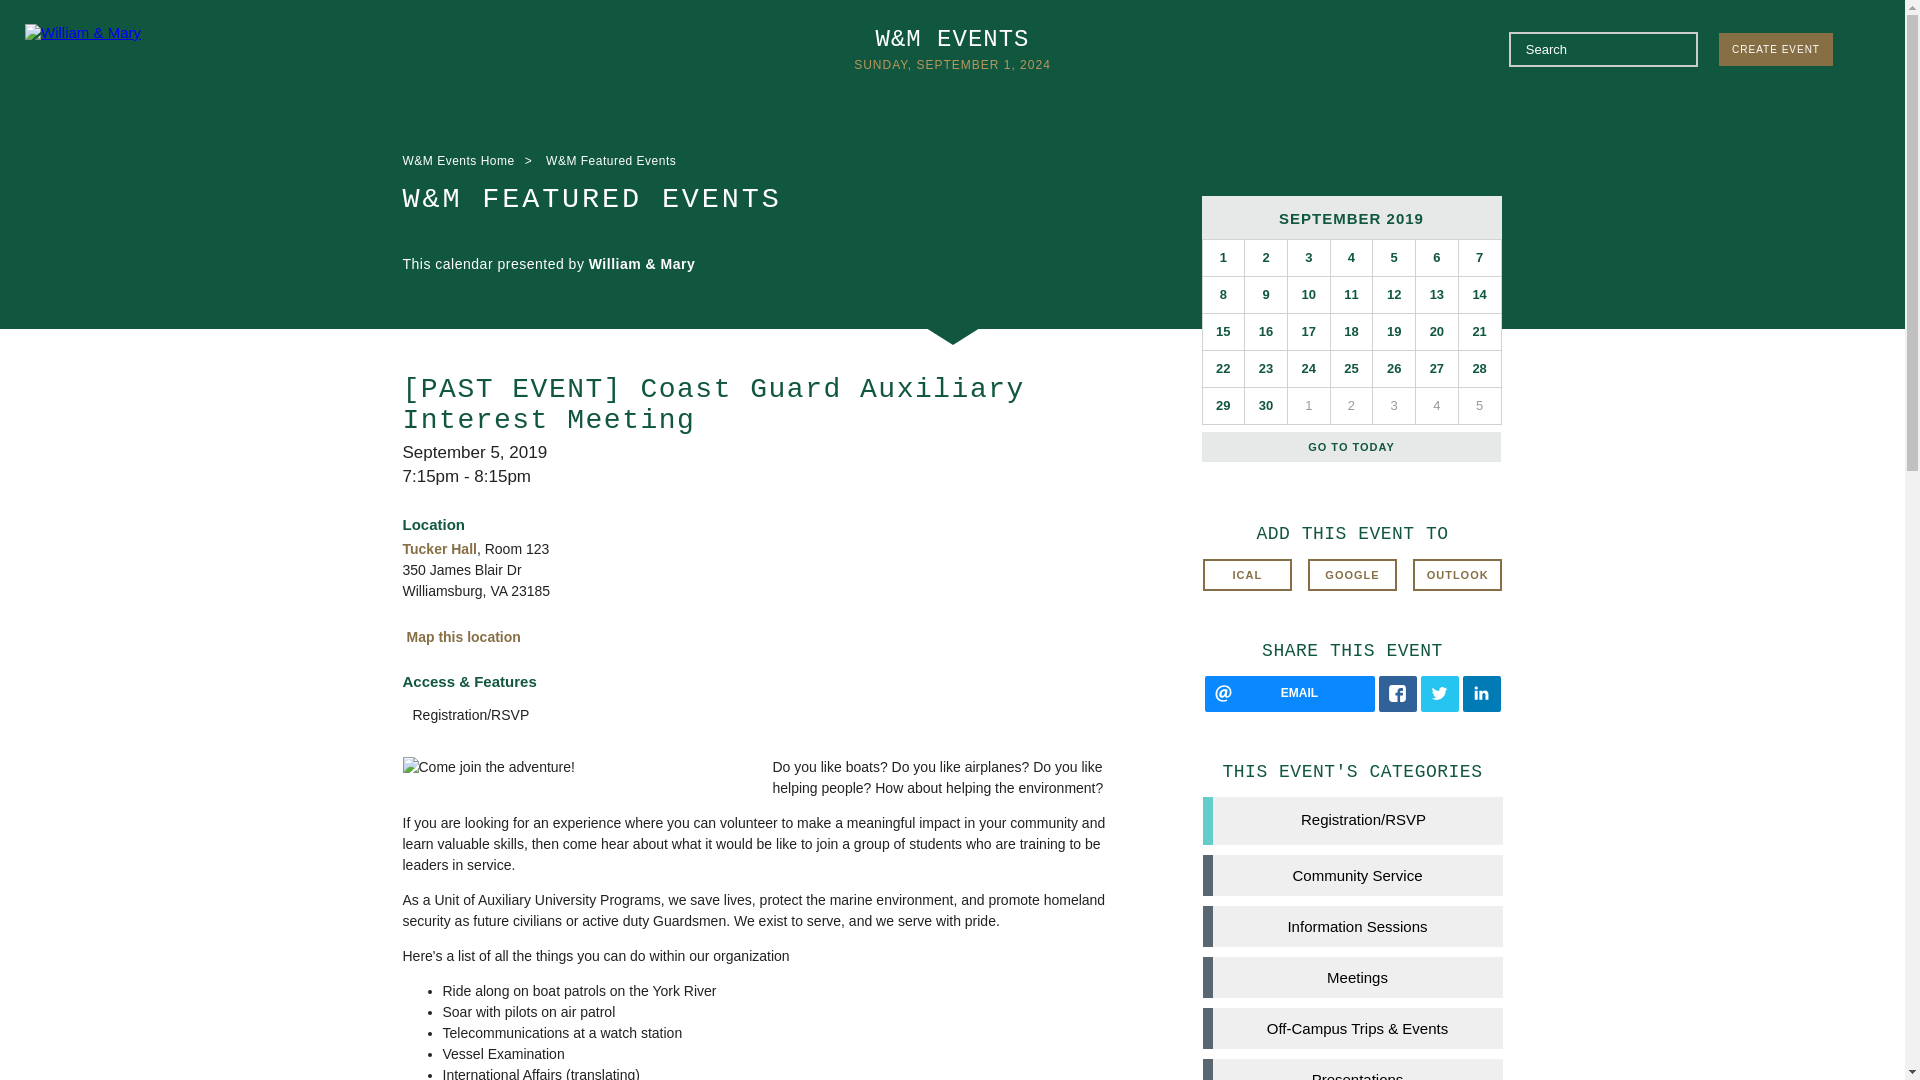 This screenshot has width=1920, height=1080. Describe the element at coordinates (1480, 294) in the screenshot. I see `14` at that location.